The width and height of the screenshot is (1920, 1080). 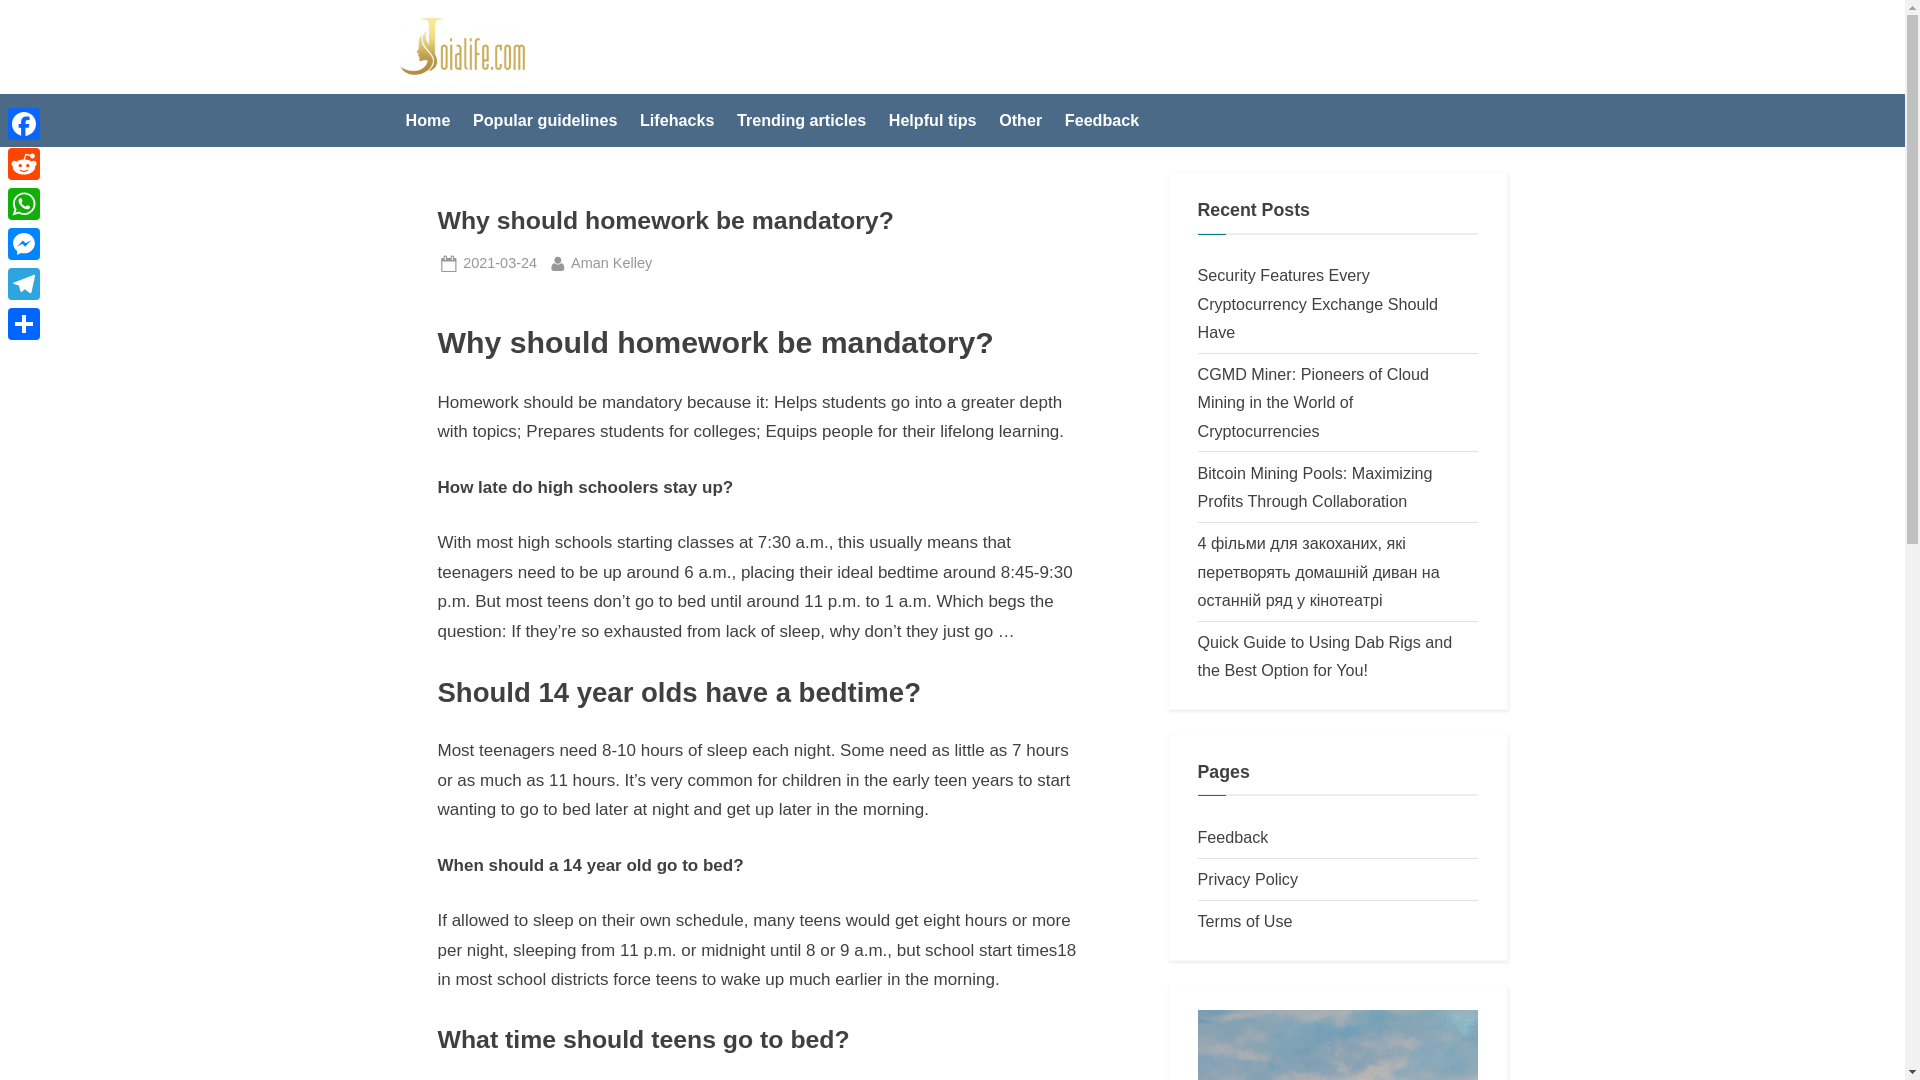 What do you see at coordinates (932, 120) in the screenshot?
I see `Quick Guide to Using Dab Rigs and the Best Option for You!` at bounding box center [932, 120].